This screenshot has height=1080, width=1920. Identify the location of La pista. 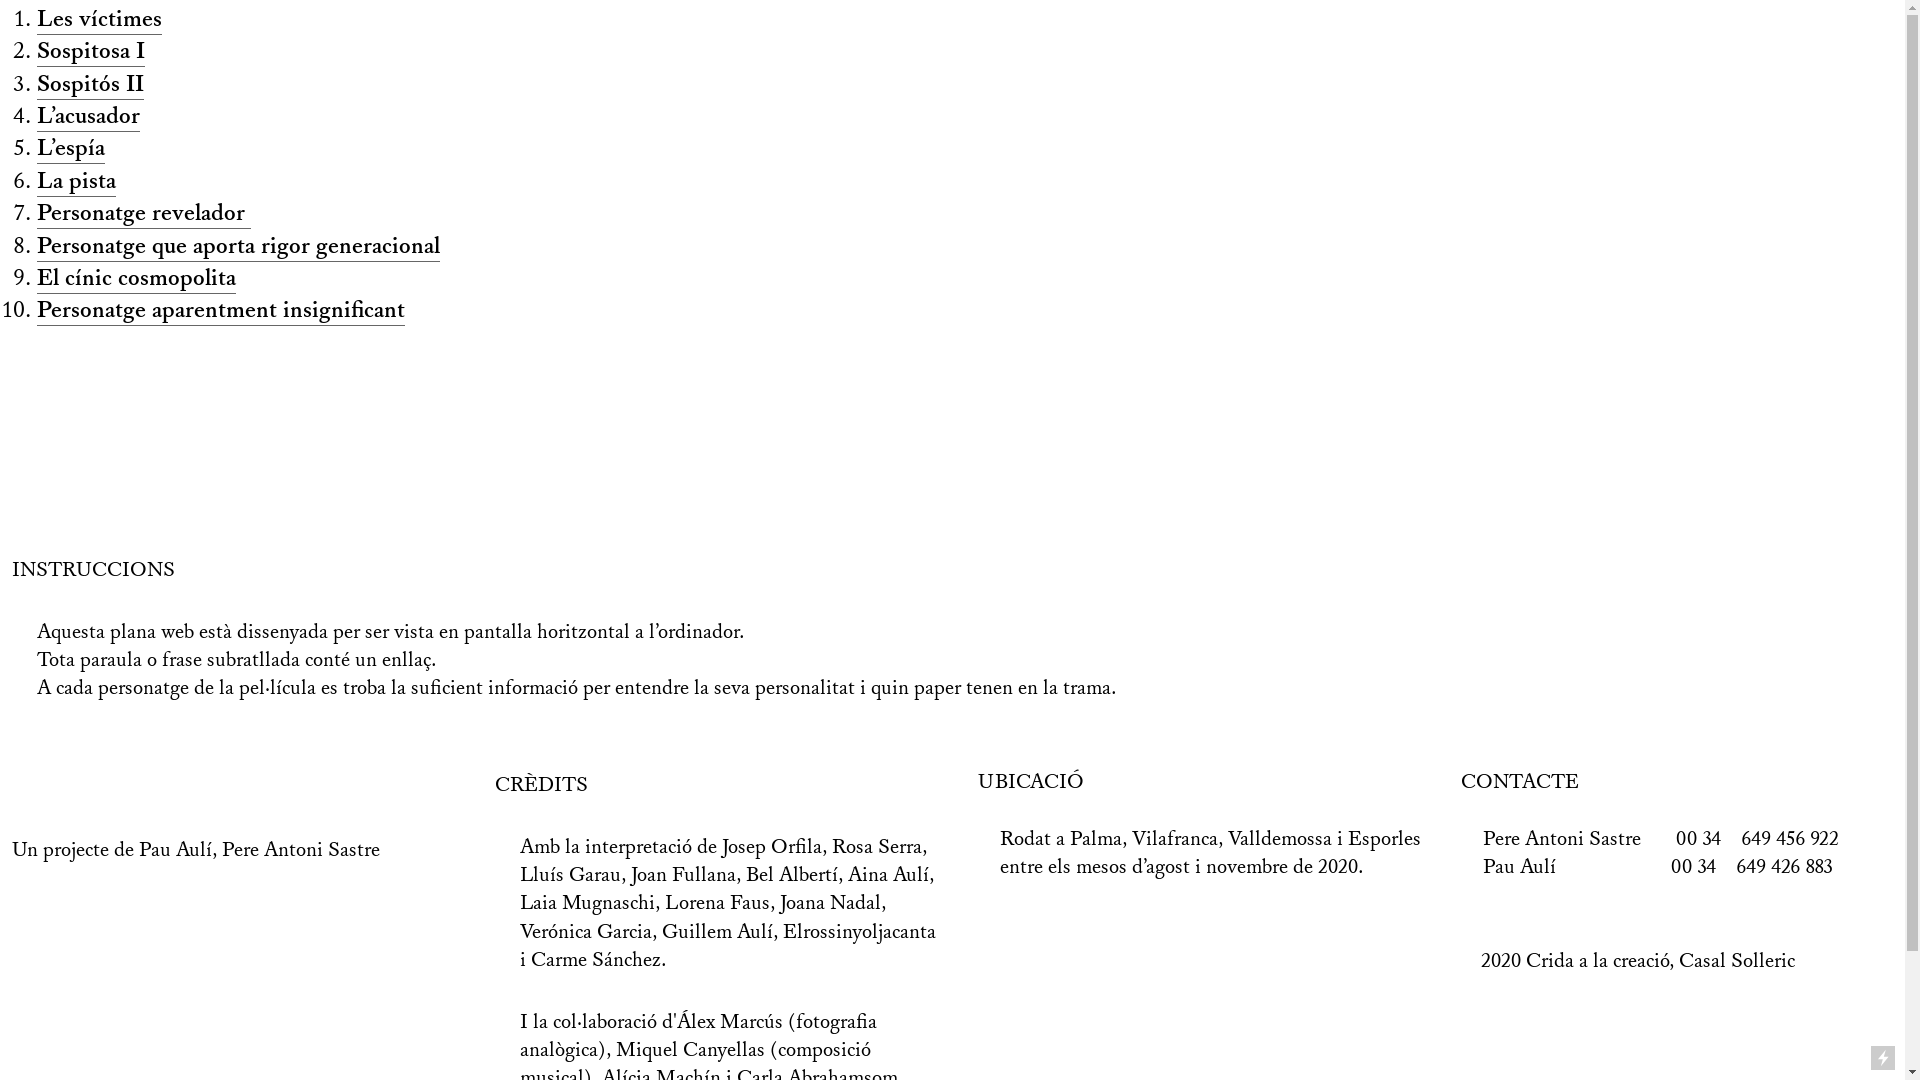
(76, 182).